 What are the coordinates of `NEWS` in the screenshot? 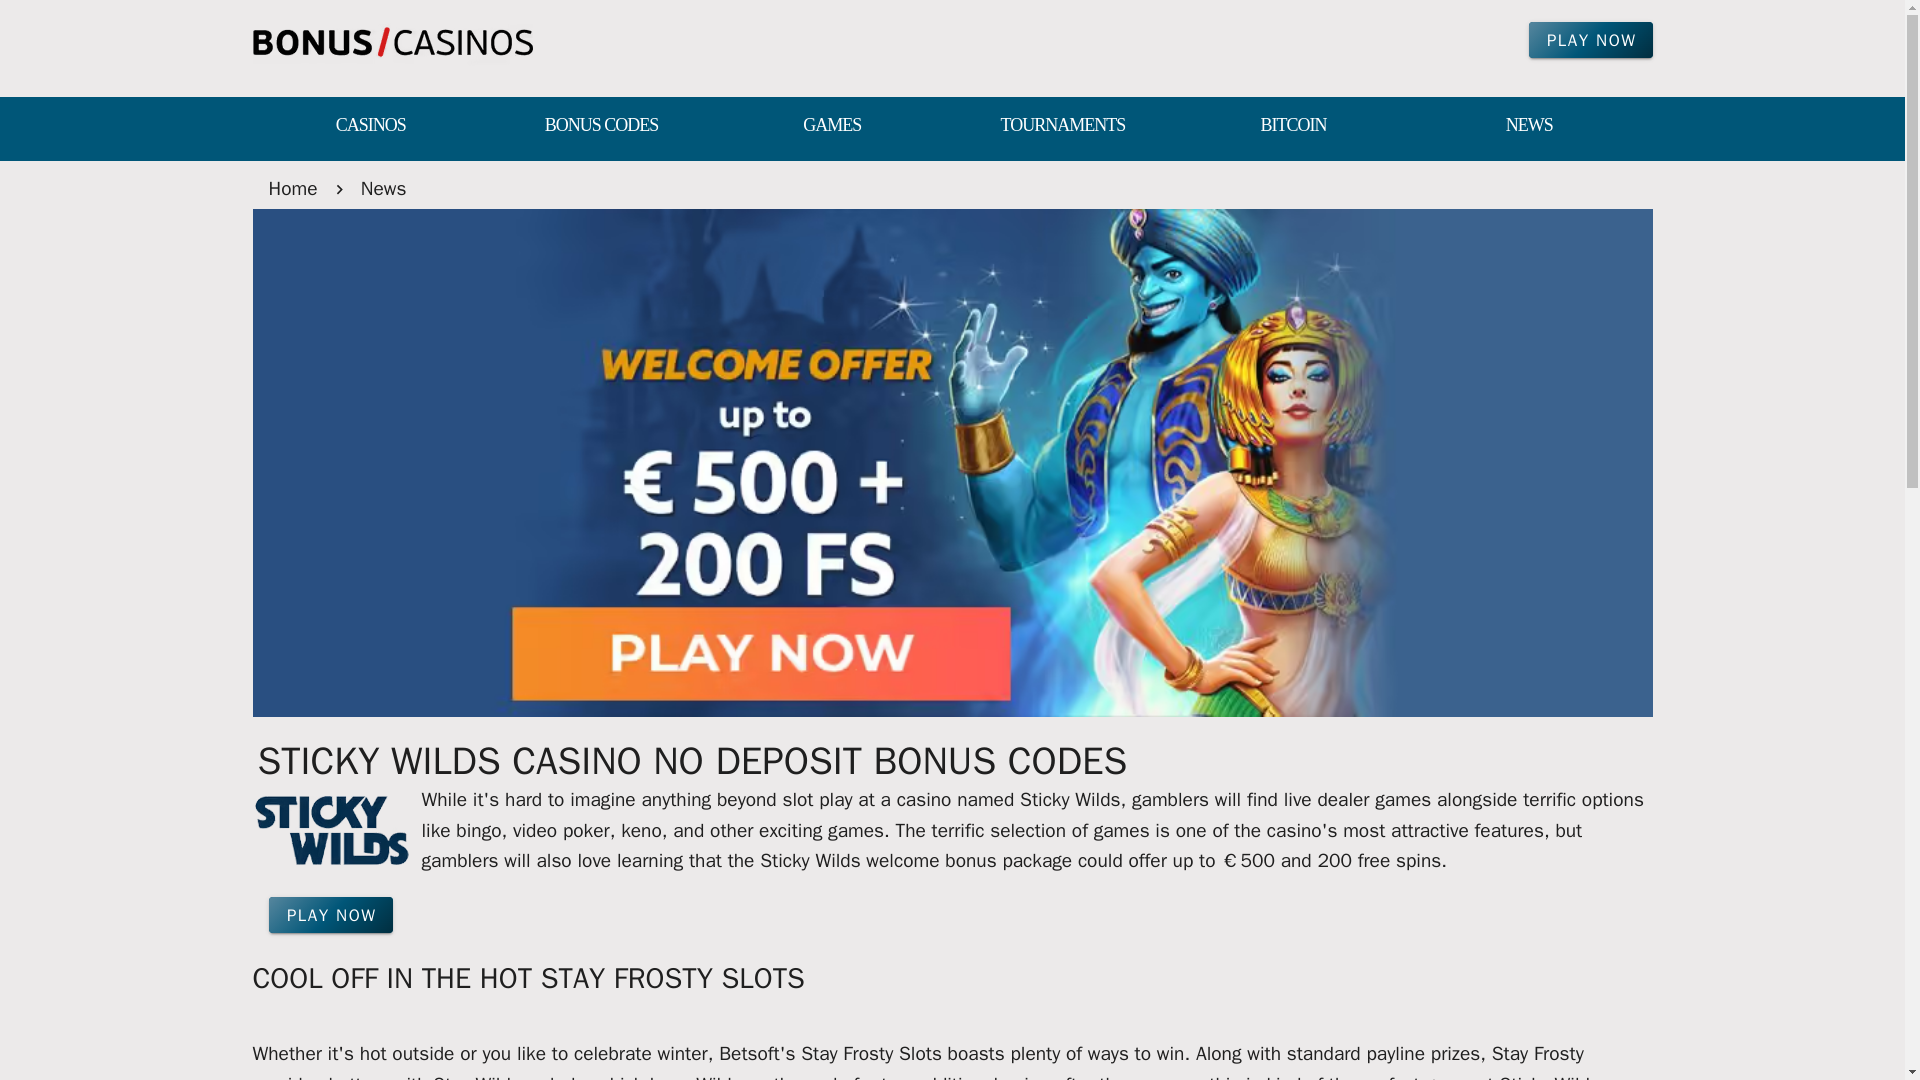 It's located at (1529, 126).